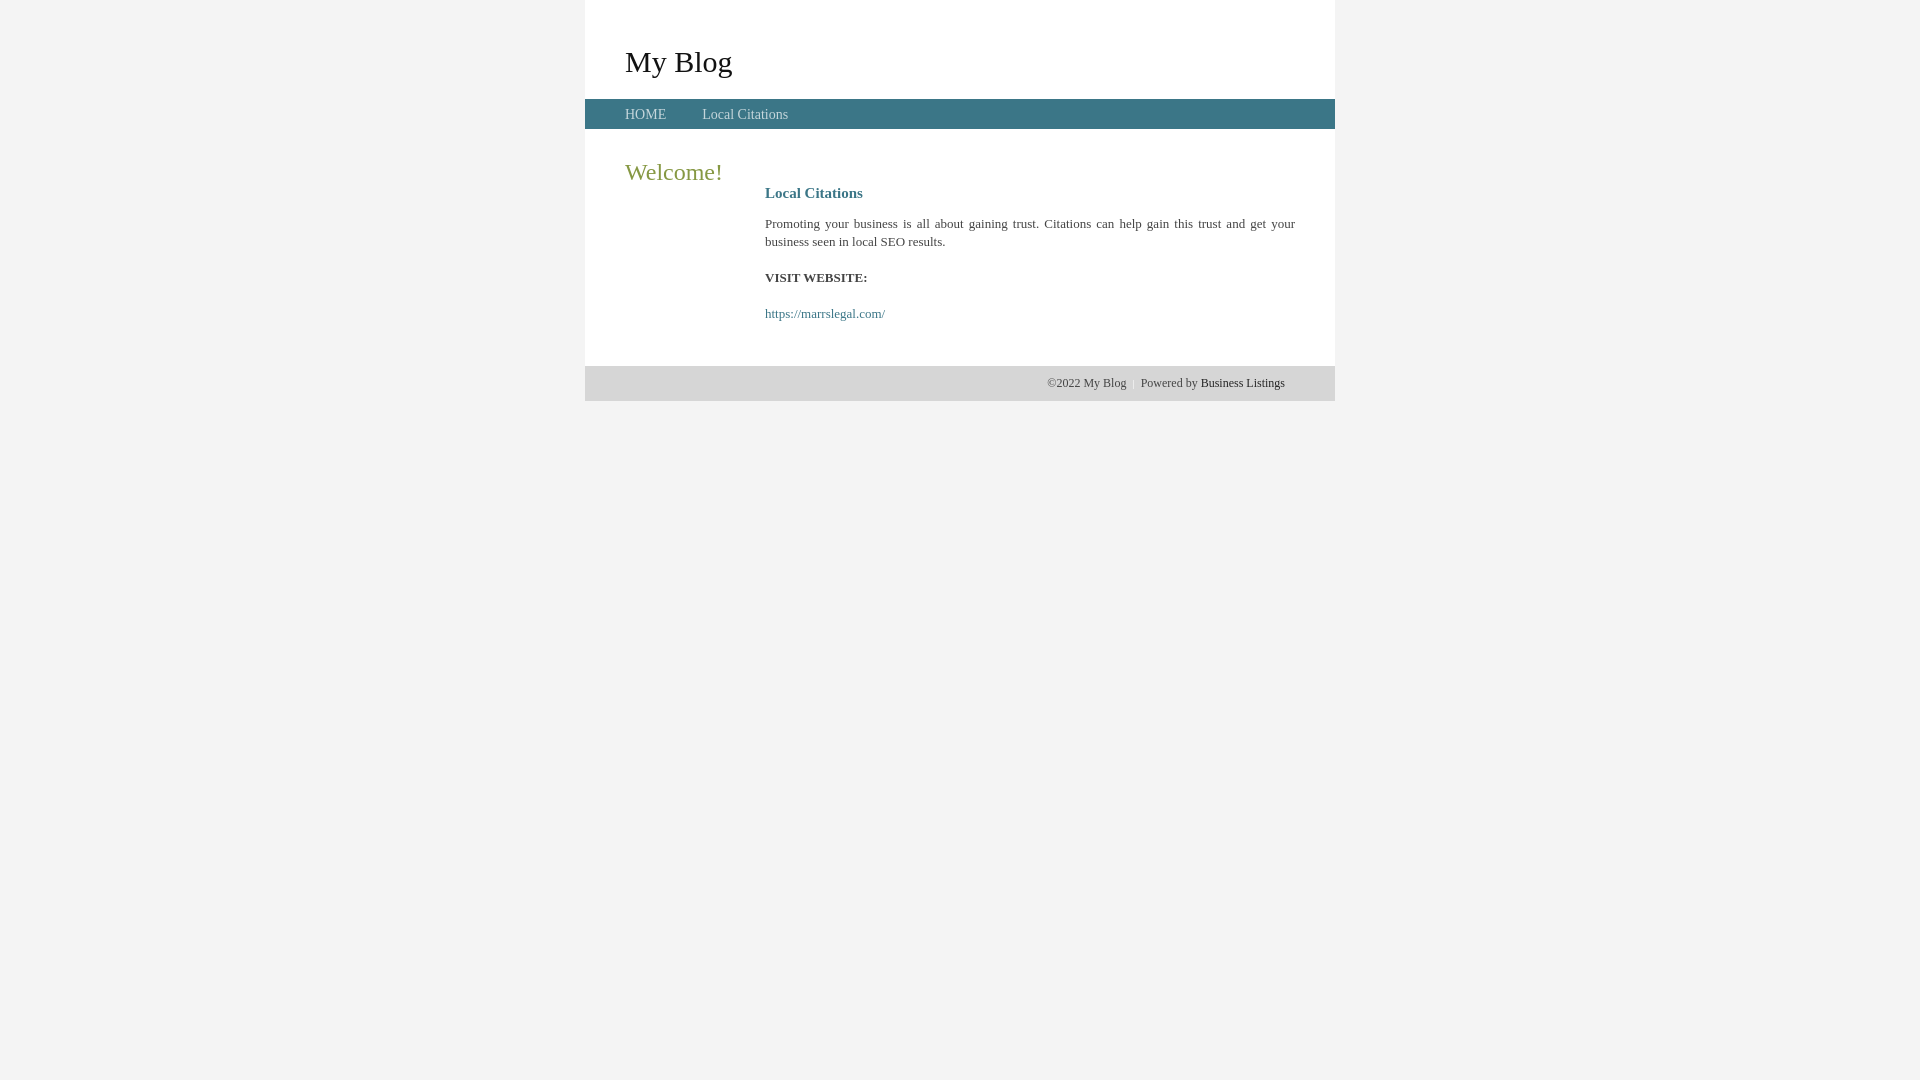 This screenshot has width=1920, height=1080. What do you see at coordinates (825, 314) in the screenshot?
I see `https://marrslegal.com/` at bounding box center [825, 314].